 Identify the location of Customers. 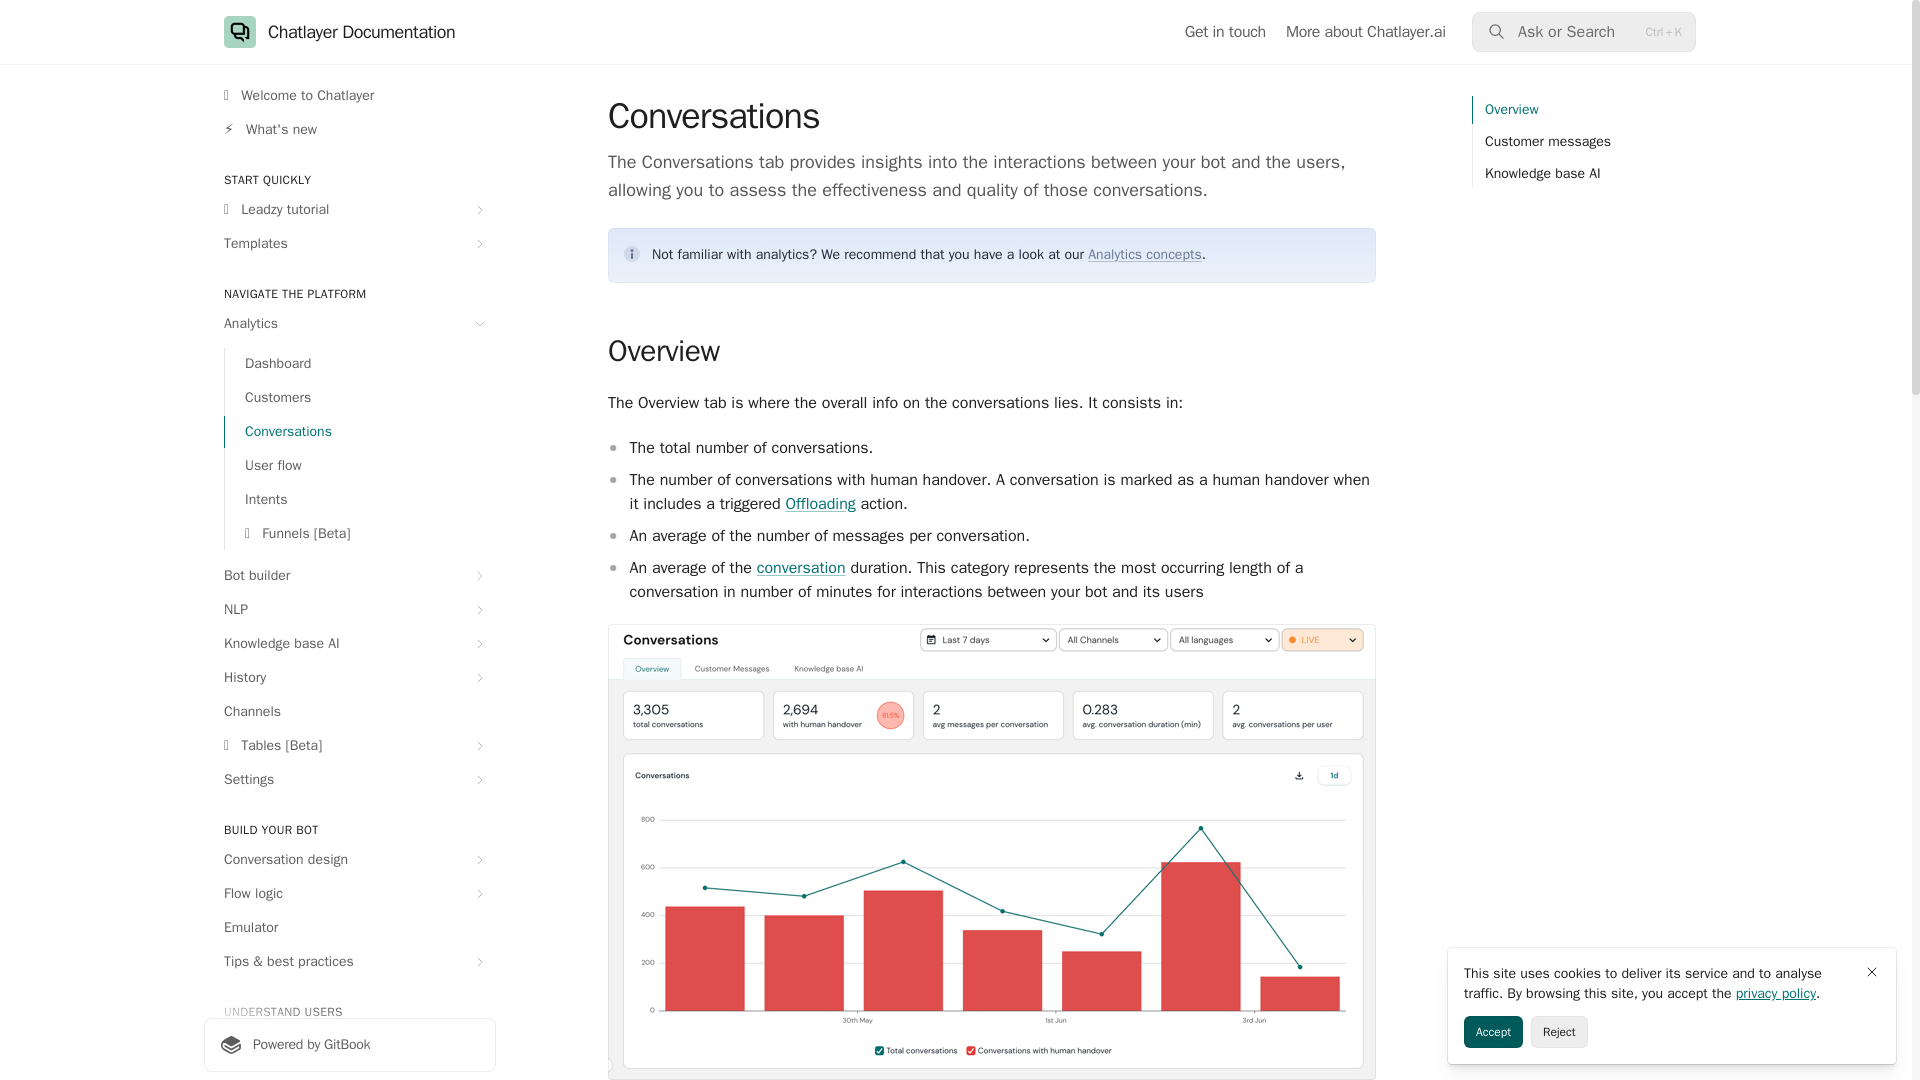
(360, 398).